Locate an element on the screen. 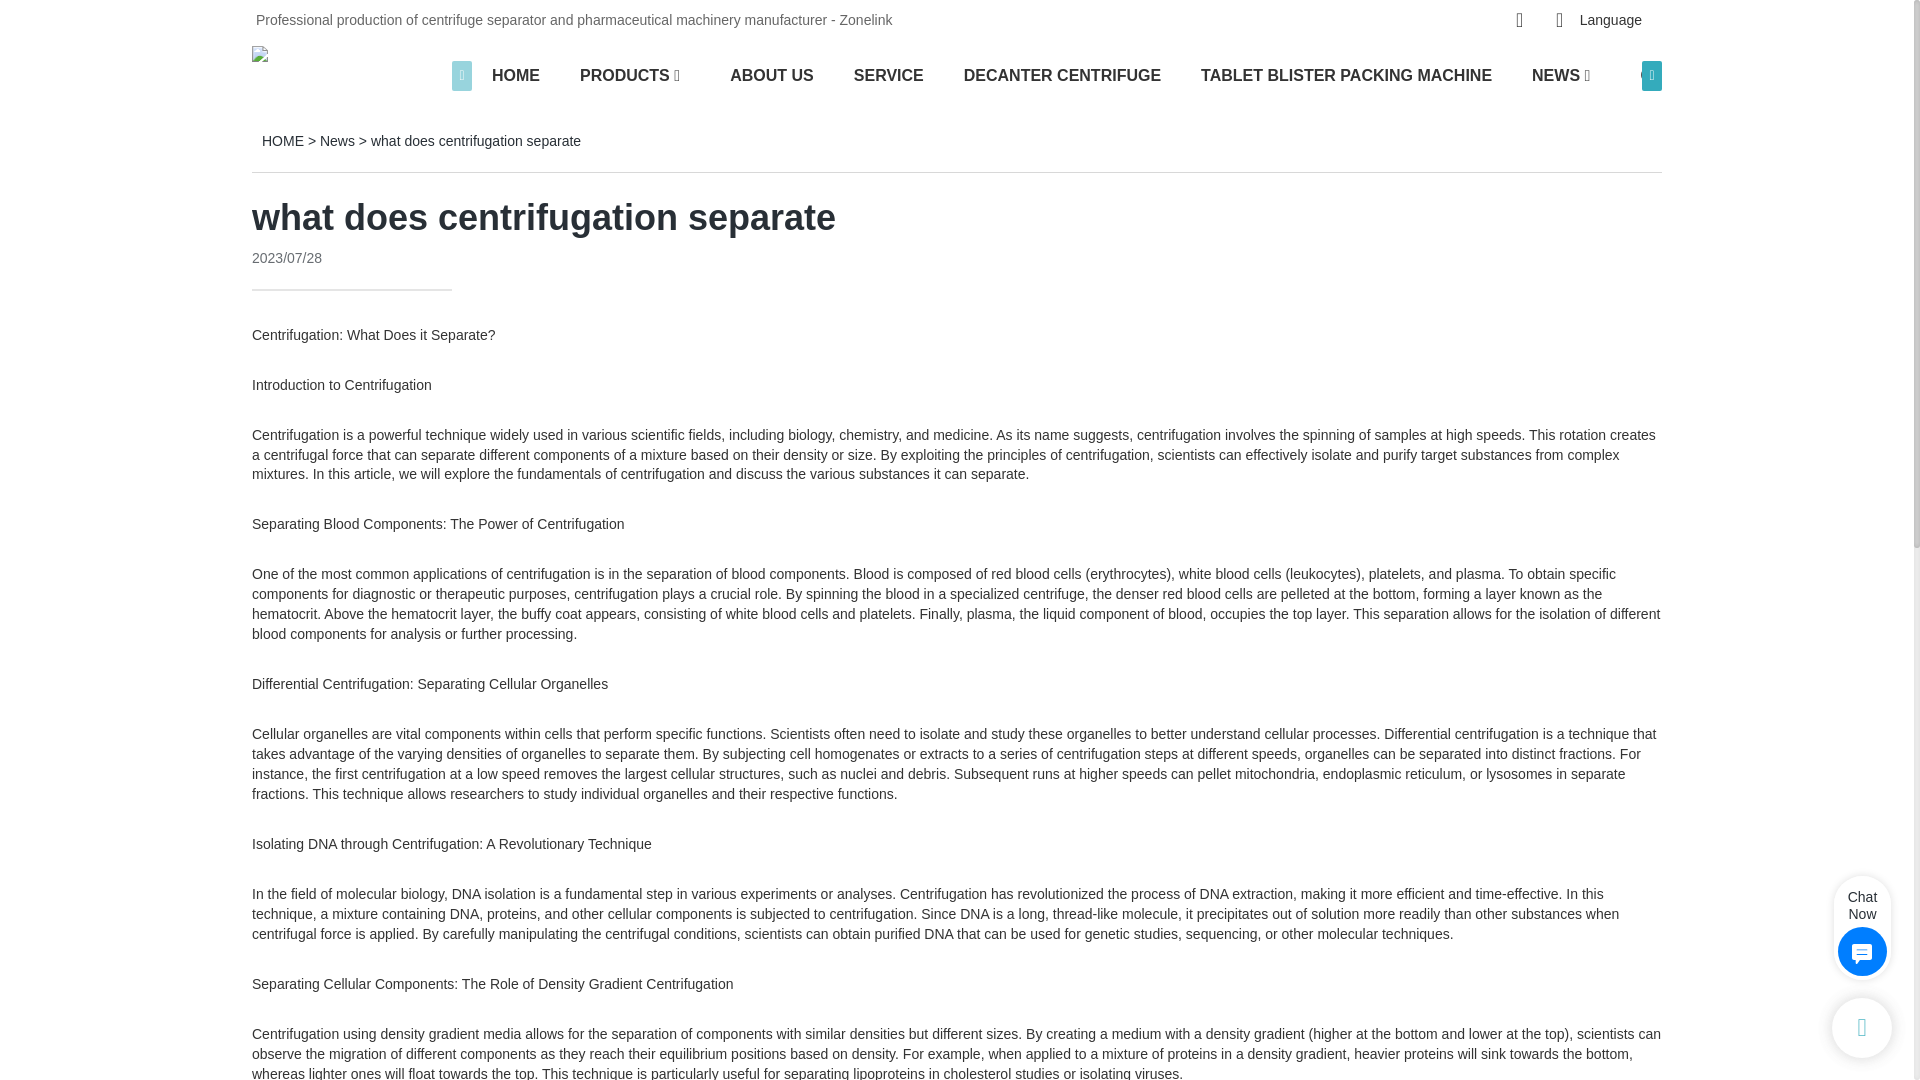 The height and width of the screenshot is (1080, 1920). SERVICE is located at coordinates (888, 74).